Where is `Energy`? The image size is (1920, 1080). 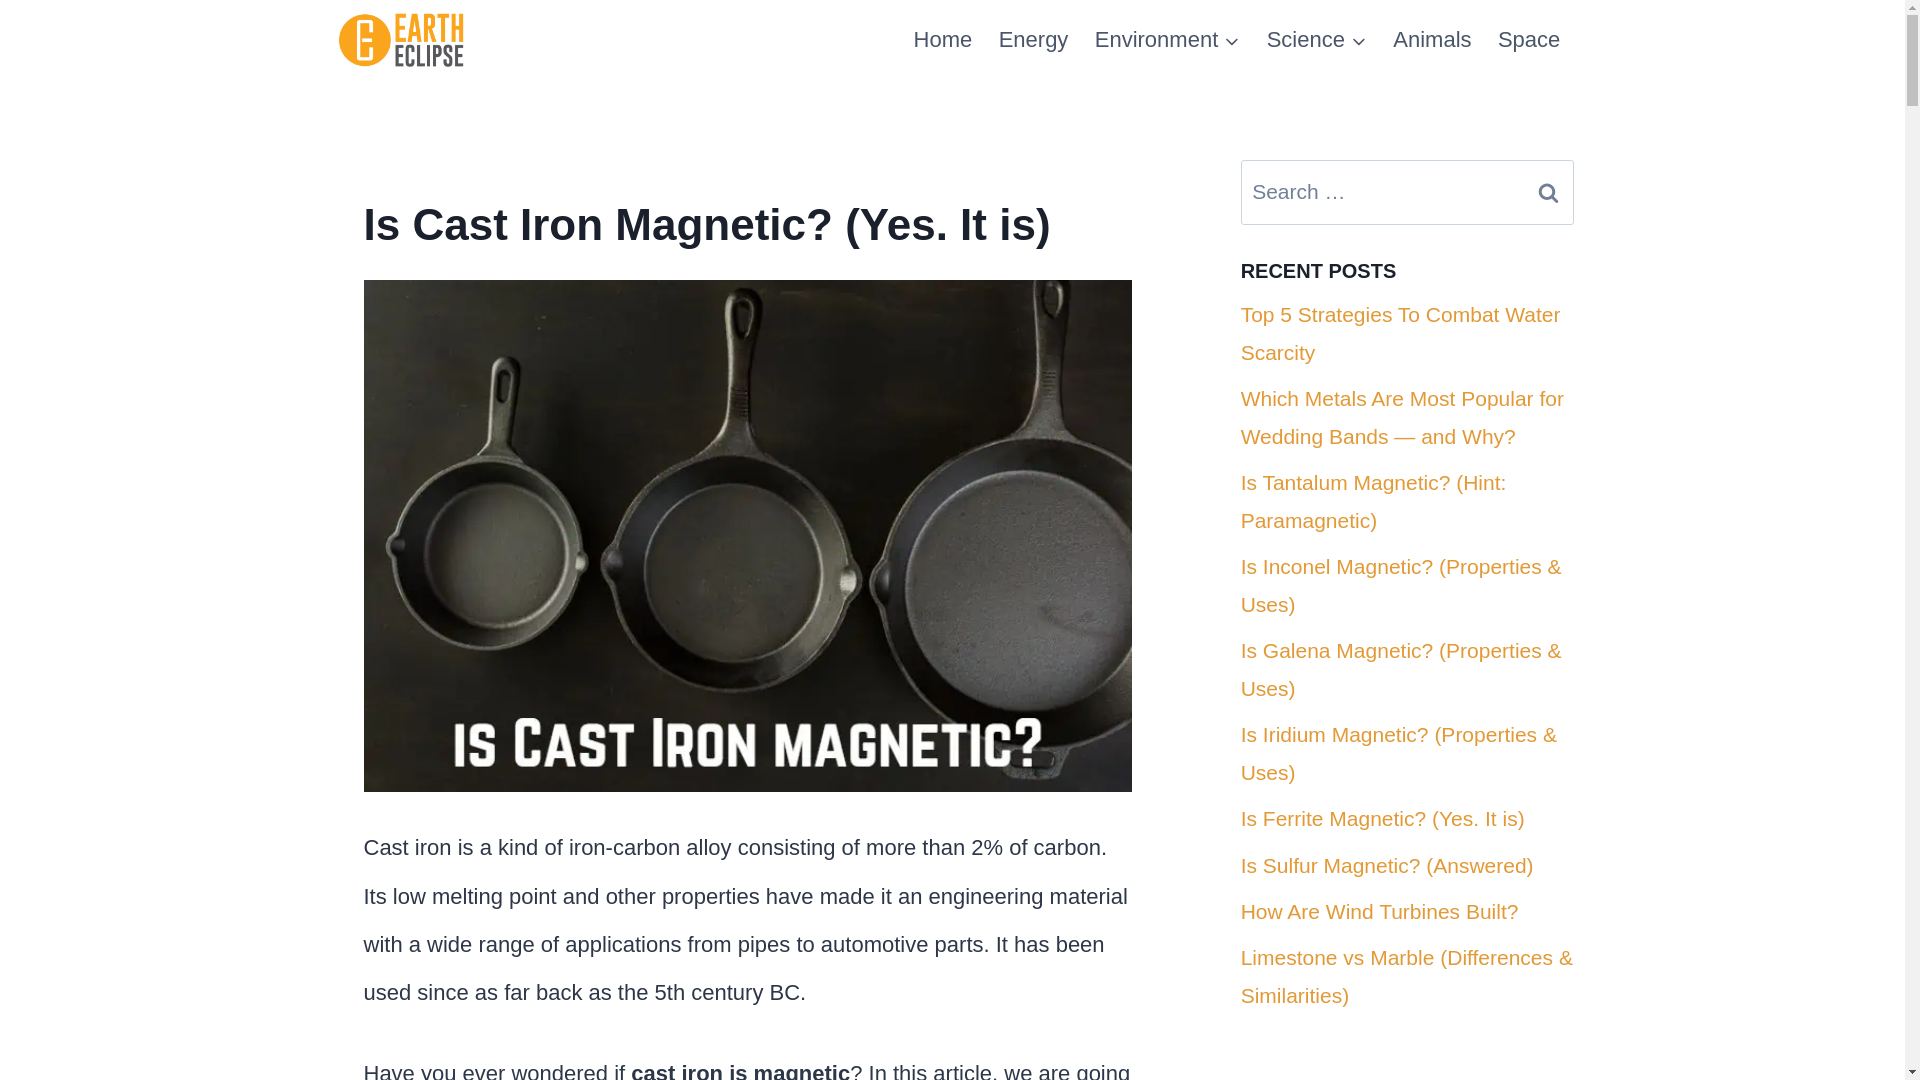
Energy is located at coordinates (1032, 40).